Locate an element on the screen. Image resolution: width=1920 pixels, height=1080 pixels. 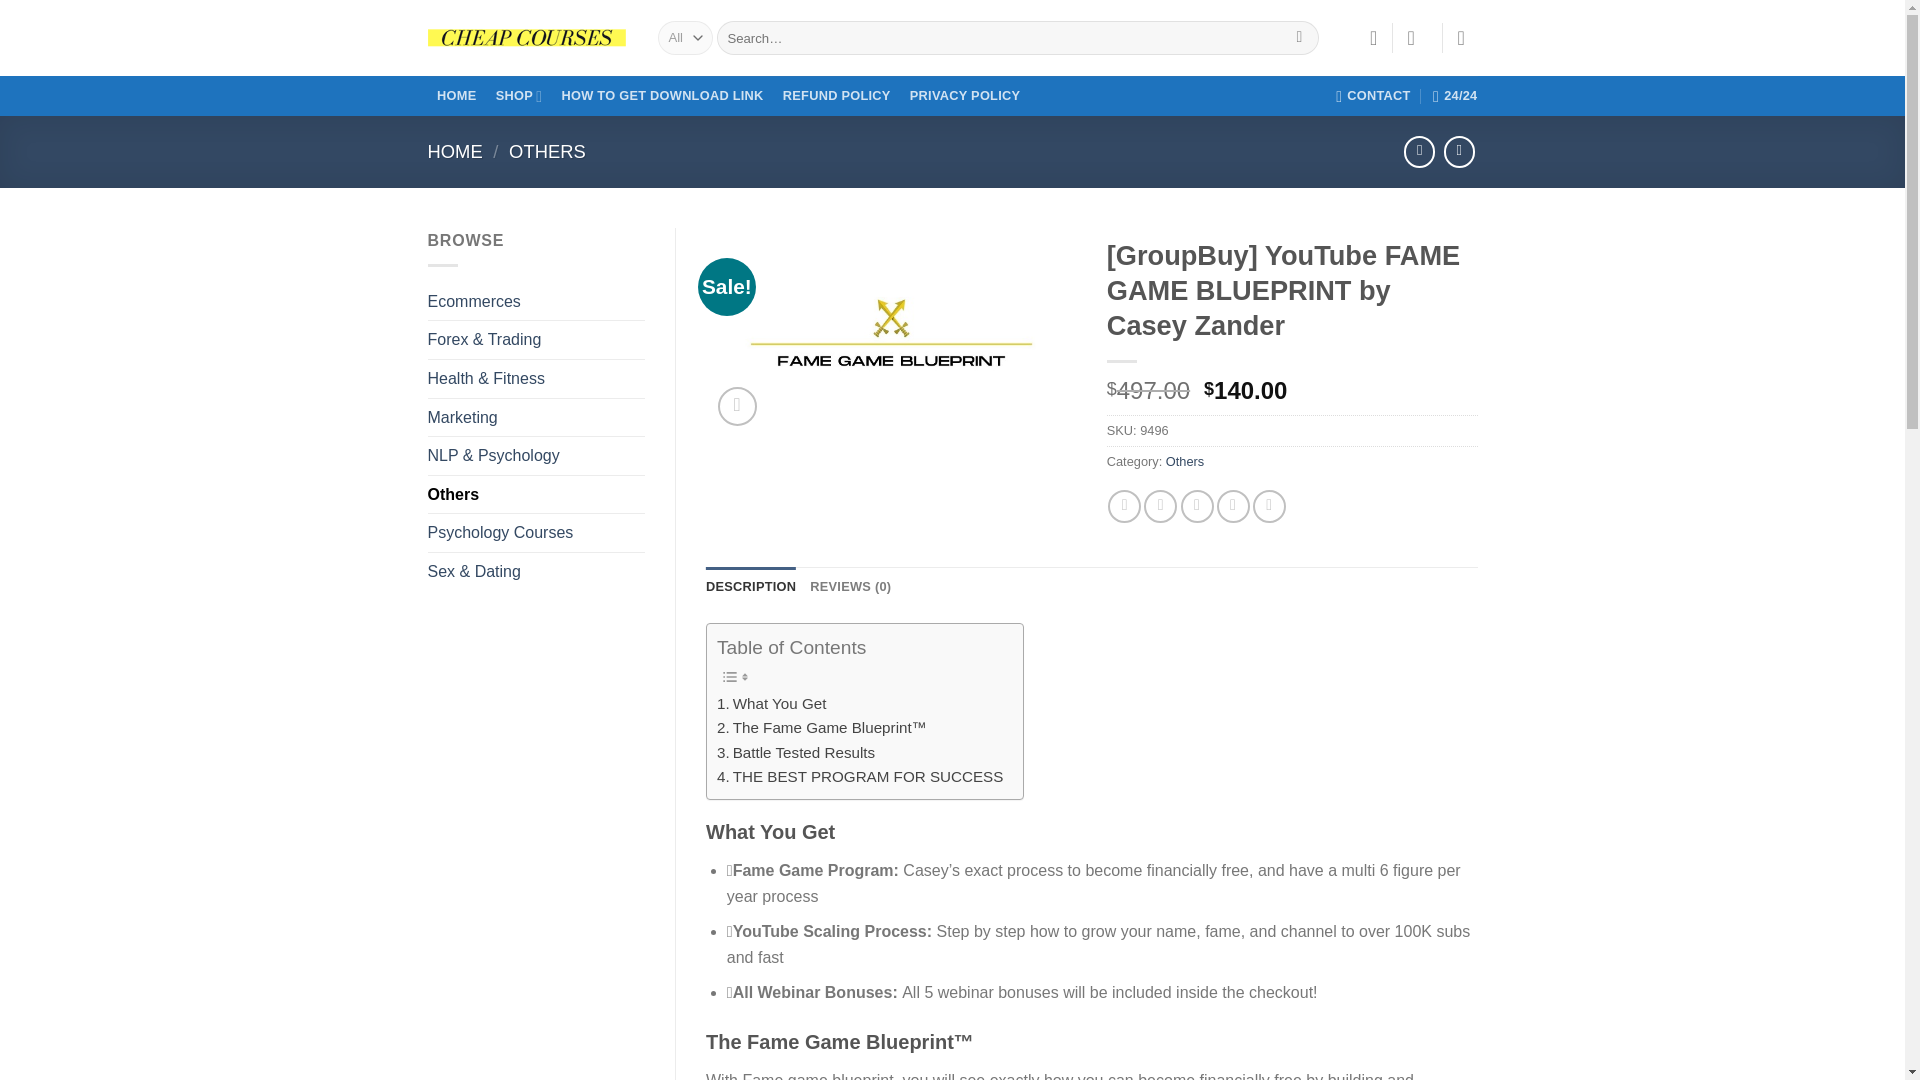
Others is located at coordinates (536, 495).